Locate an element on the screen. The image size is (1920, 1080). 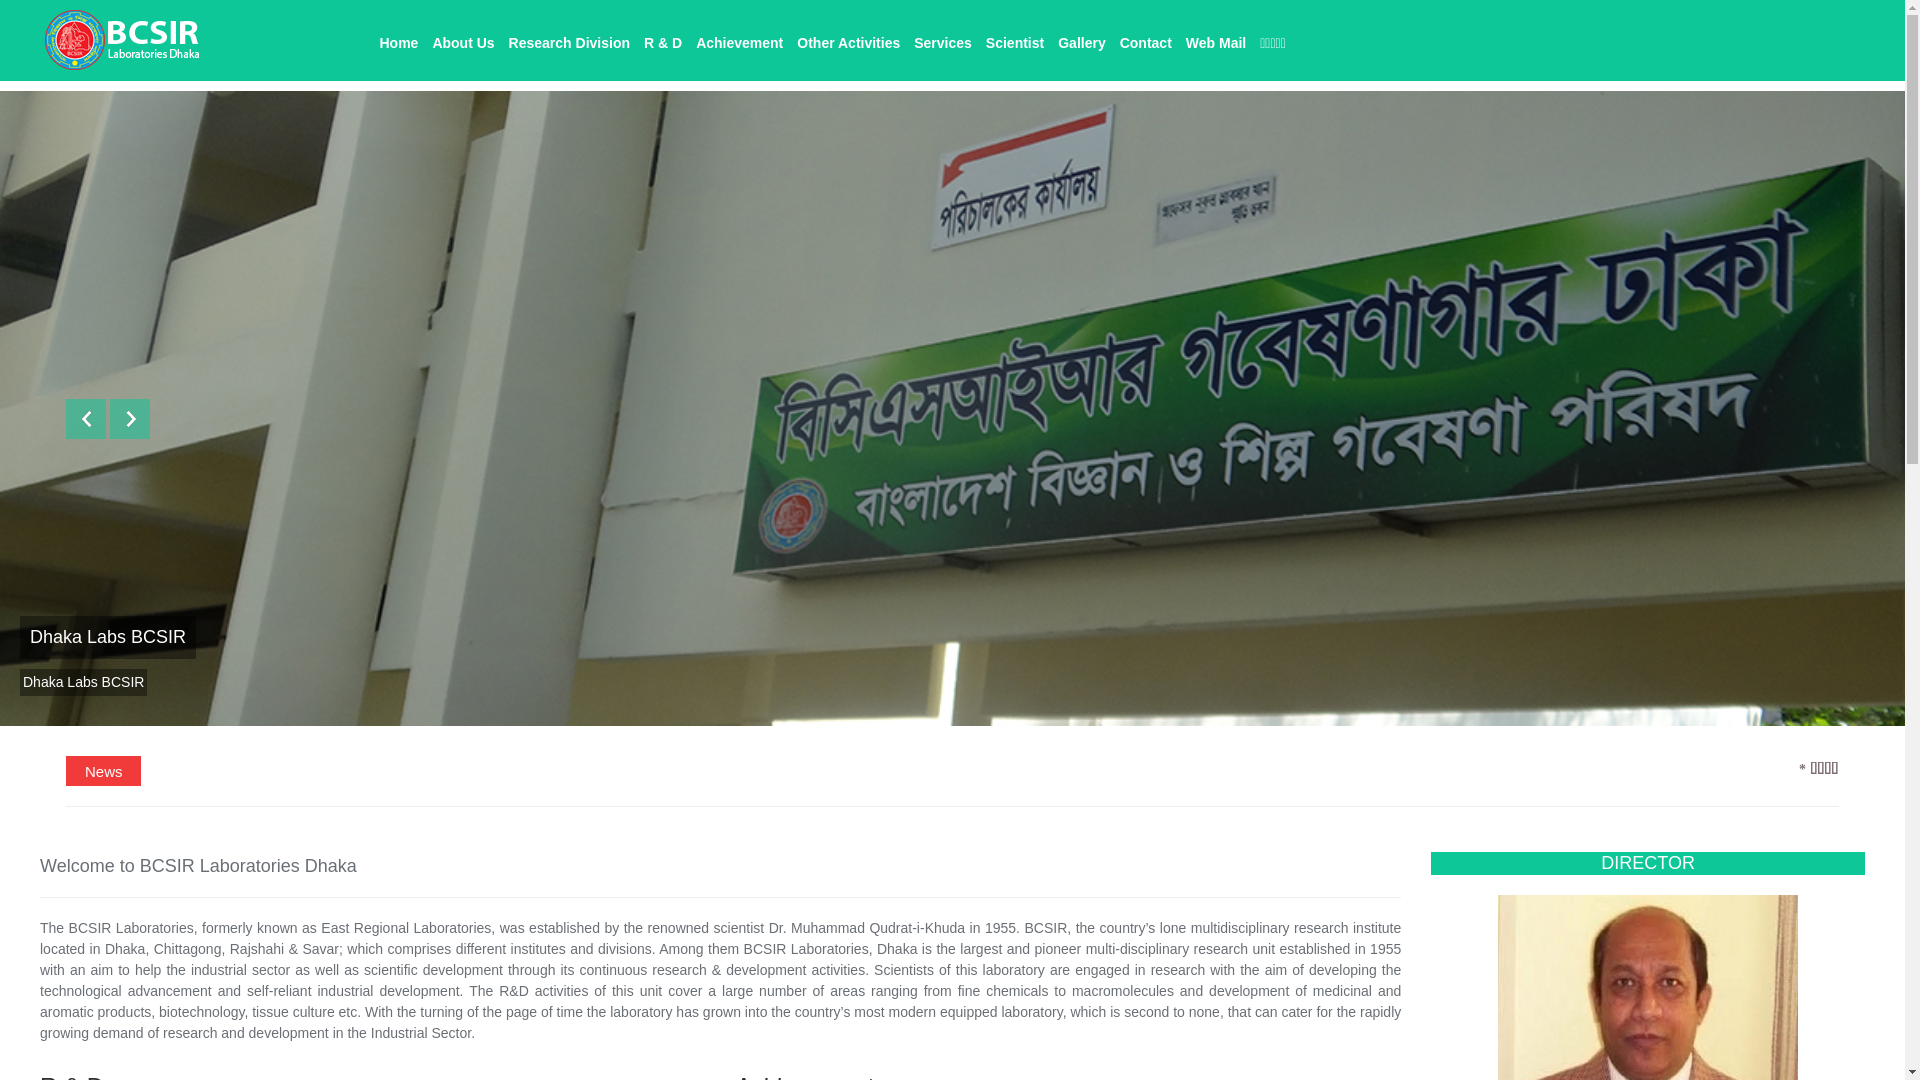
Achievement is located at coordinates (740, 40).